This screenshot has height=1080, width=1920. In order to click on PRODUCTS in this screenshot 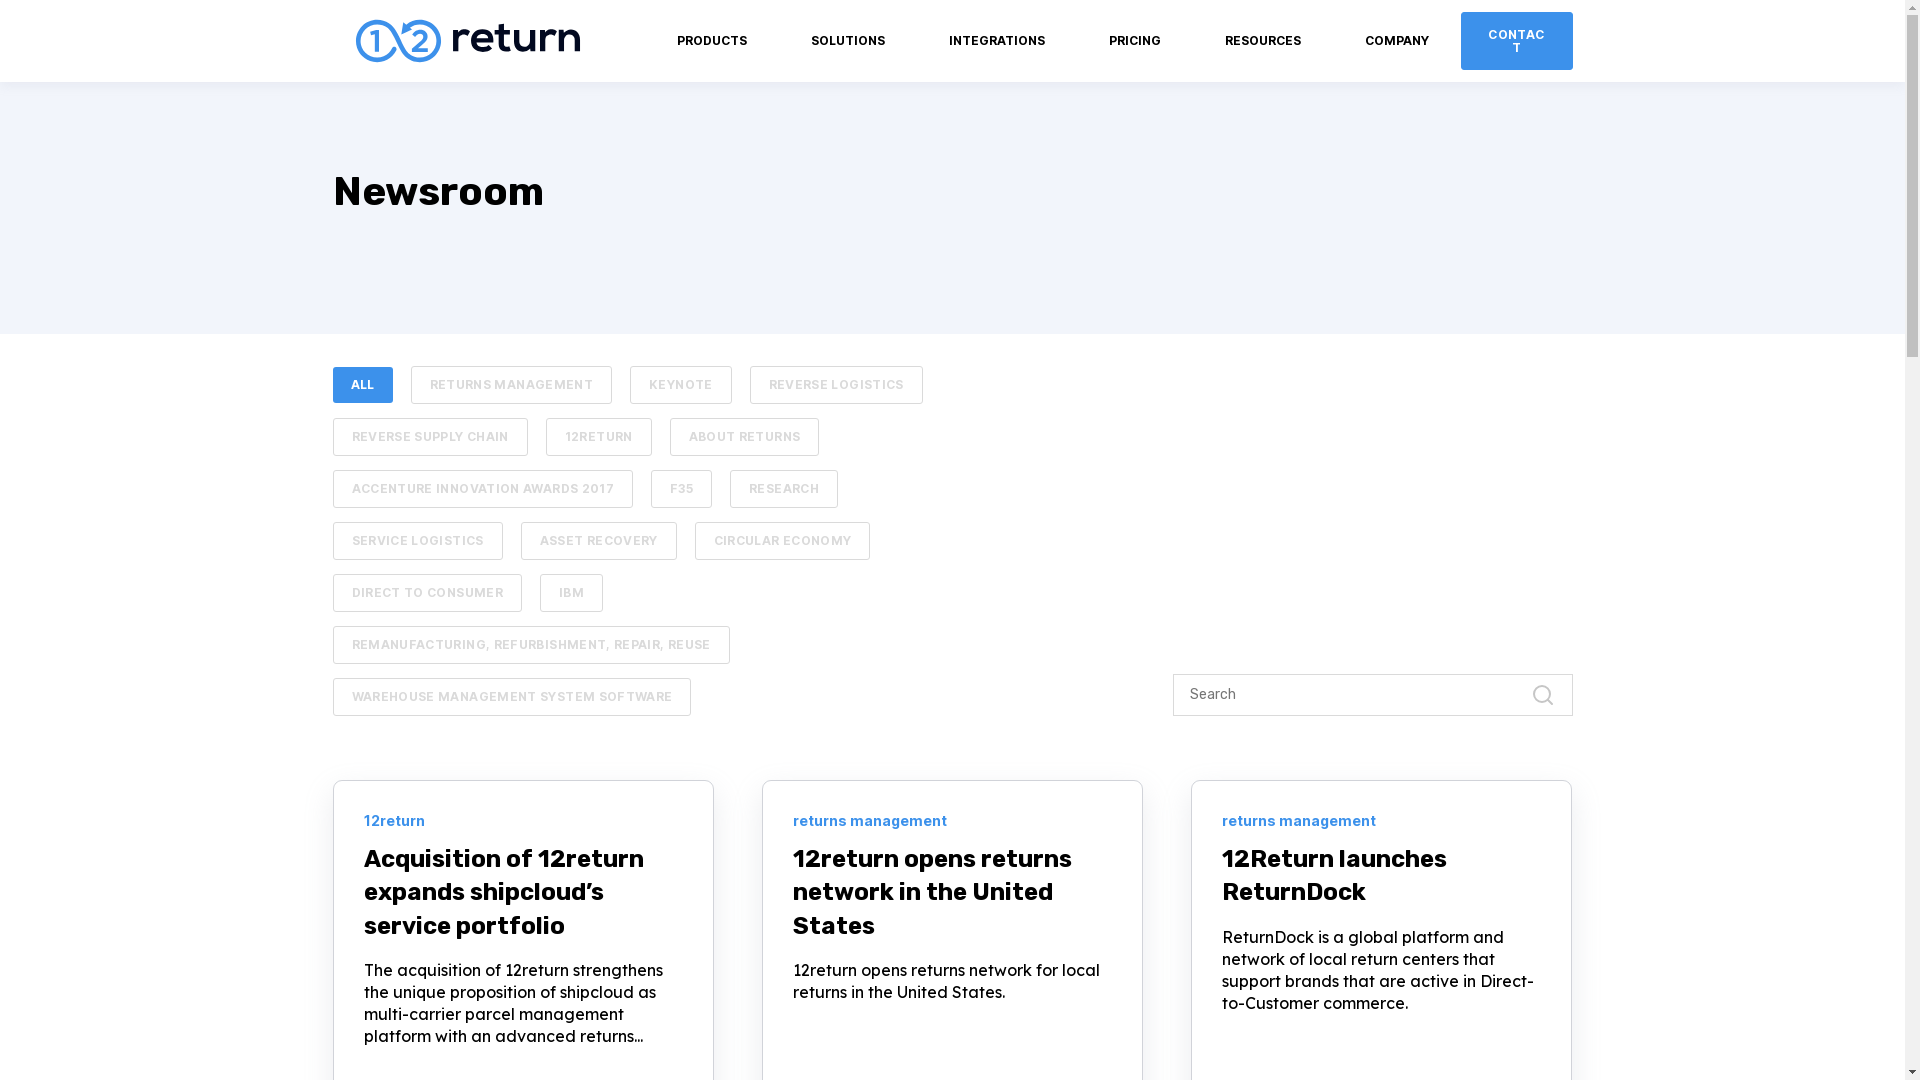, I will do `click(711, 41)`.